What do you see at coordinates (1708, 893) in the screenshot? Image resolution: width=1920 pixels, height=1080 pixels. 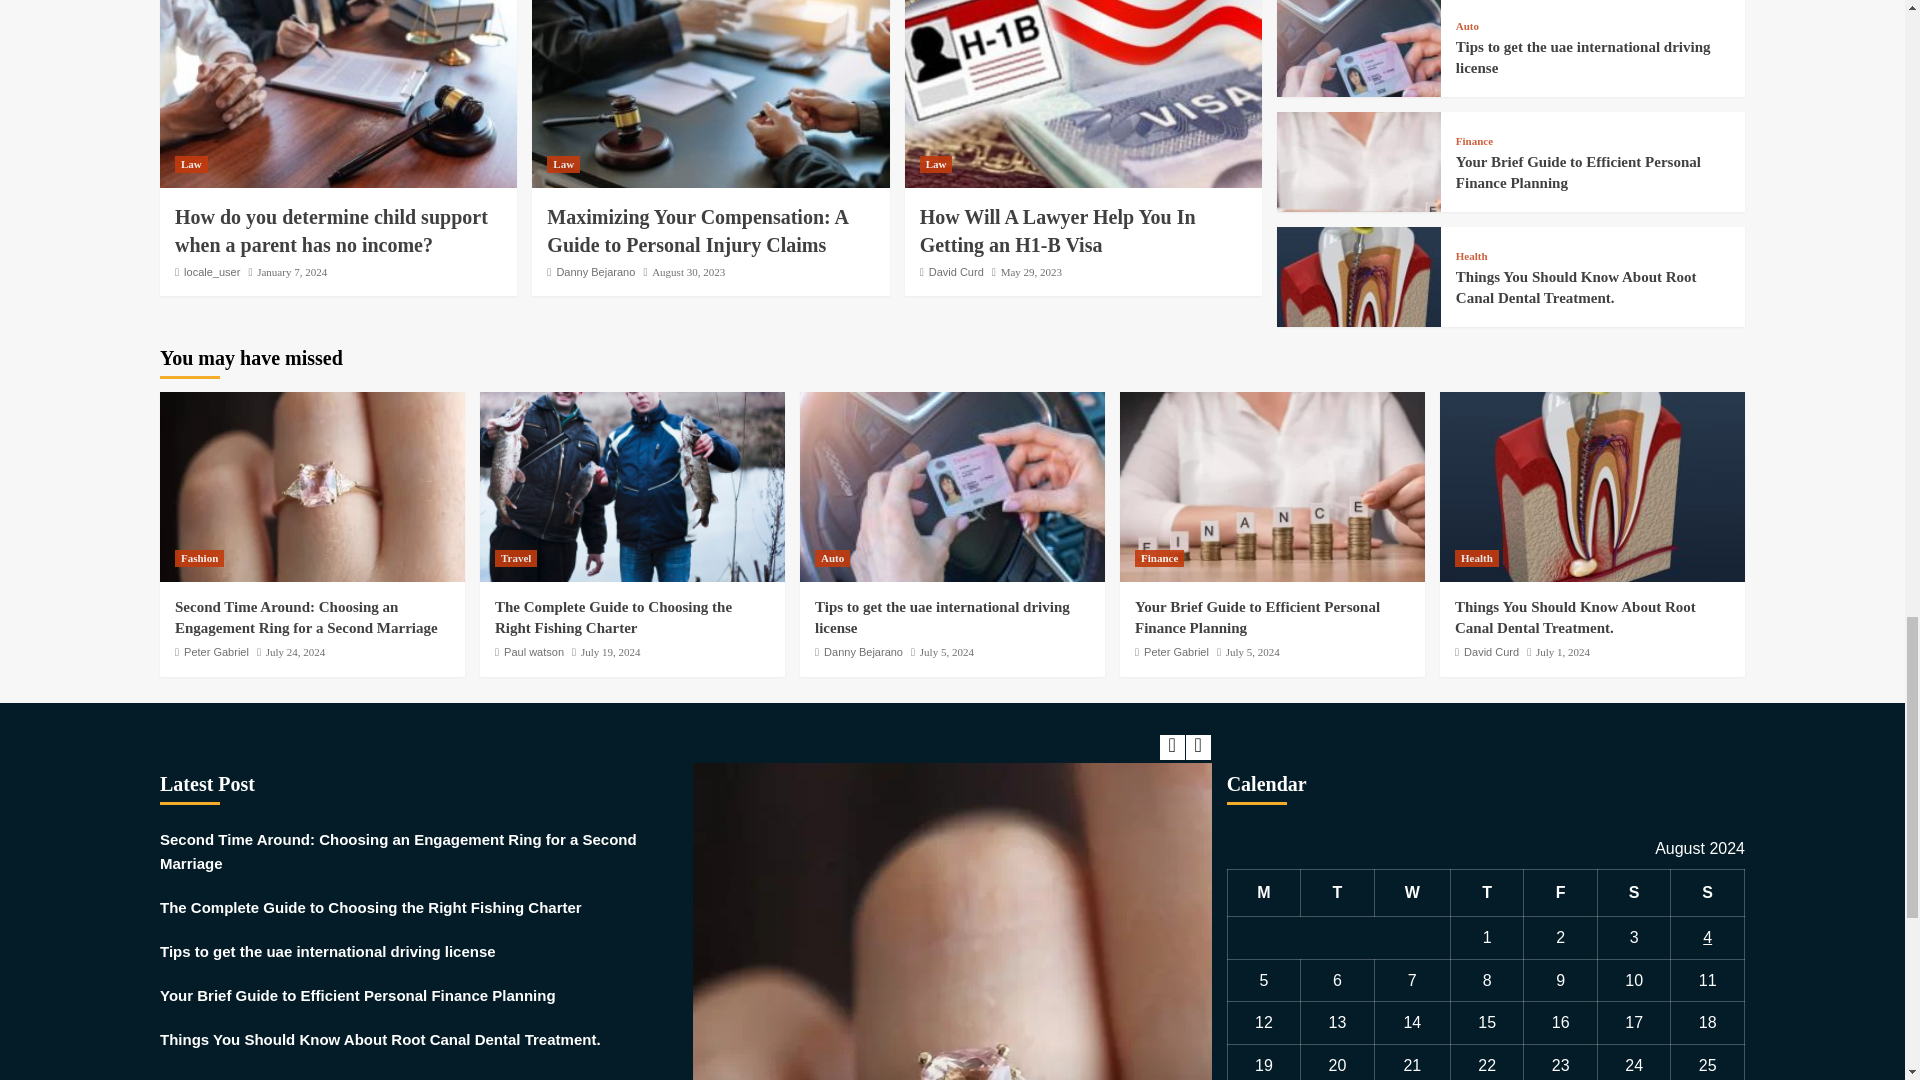 I see `Sunday` at bounding box center [1708, 893].